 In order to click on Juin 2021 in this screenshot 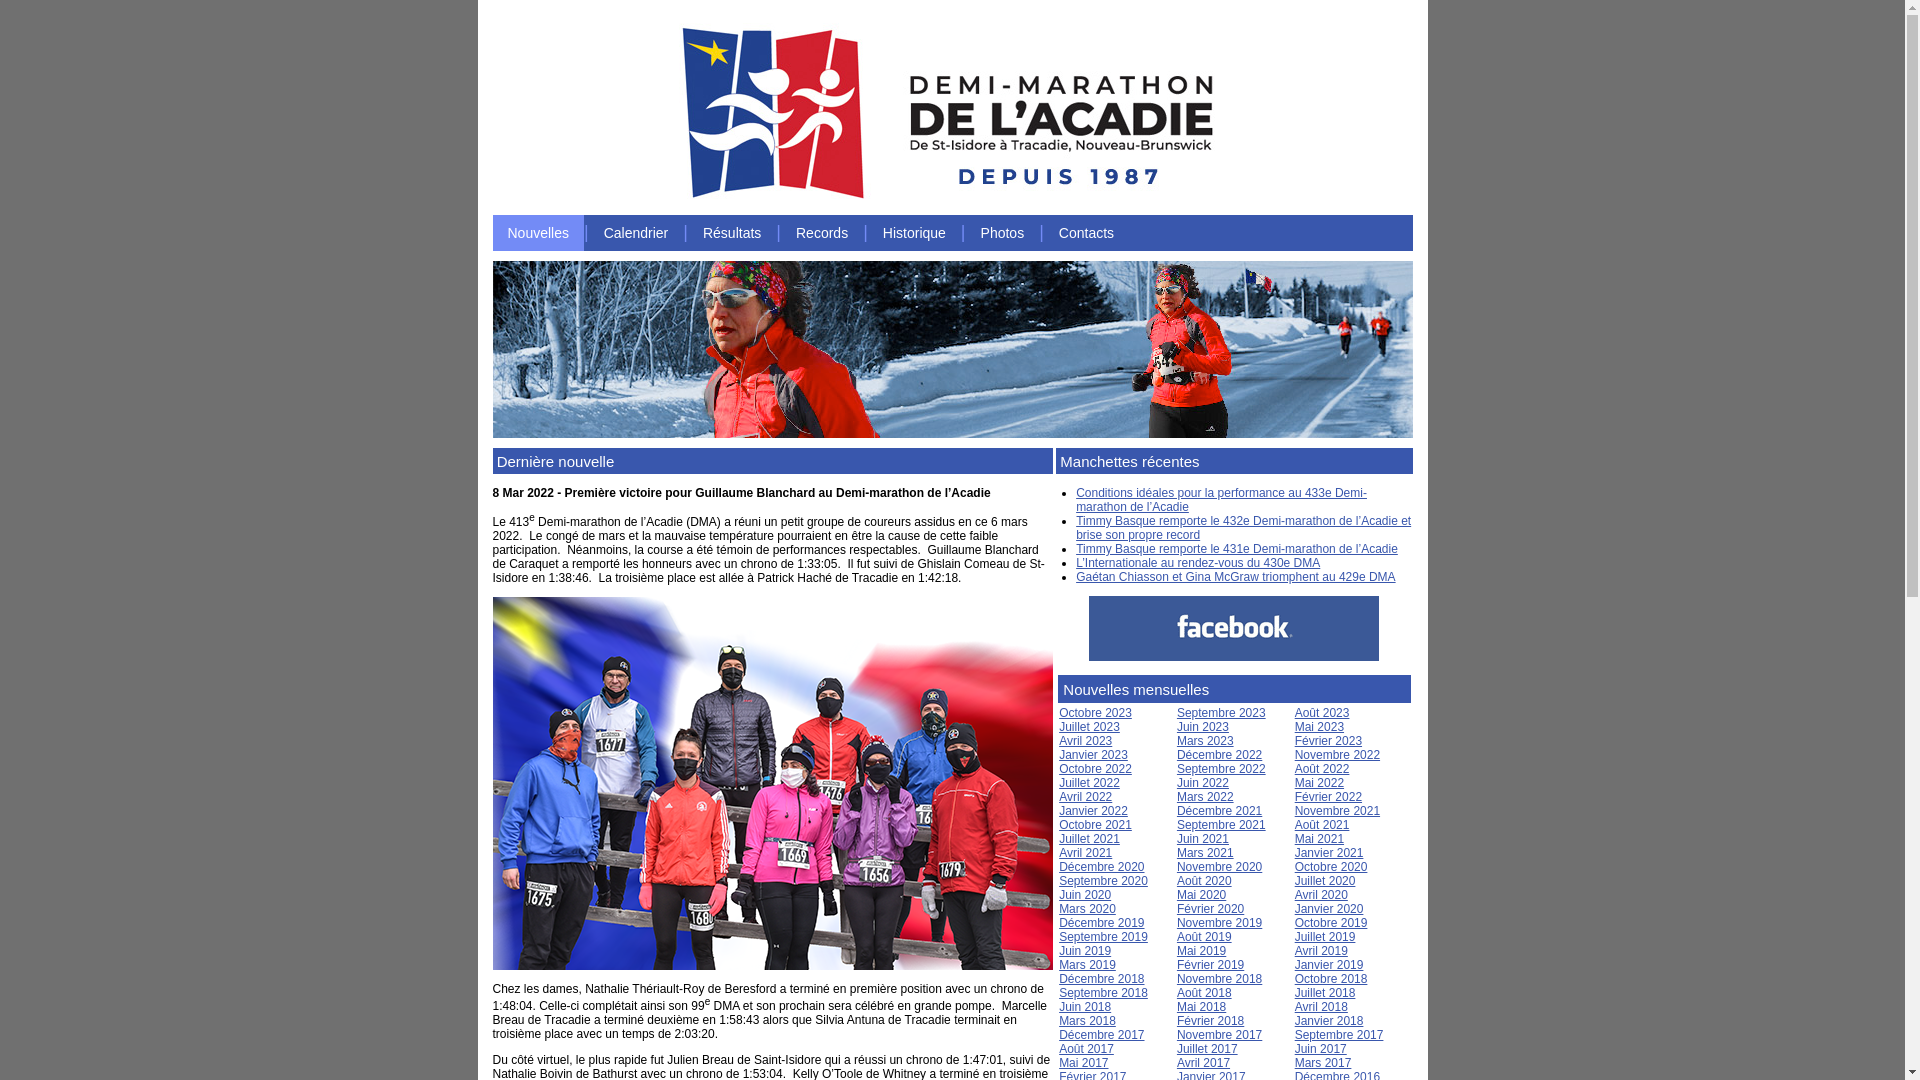, I will do `click(1203, 839)`.